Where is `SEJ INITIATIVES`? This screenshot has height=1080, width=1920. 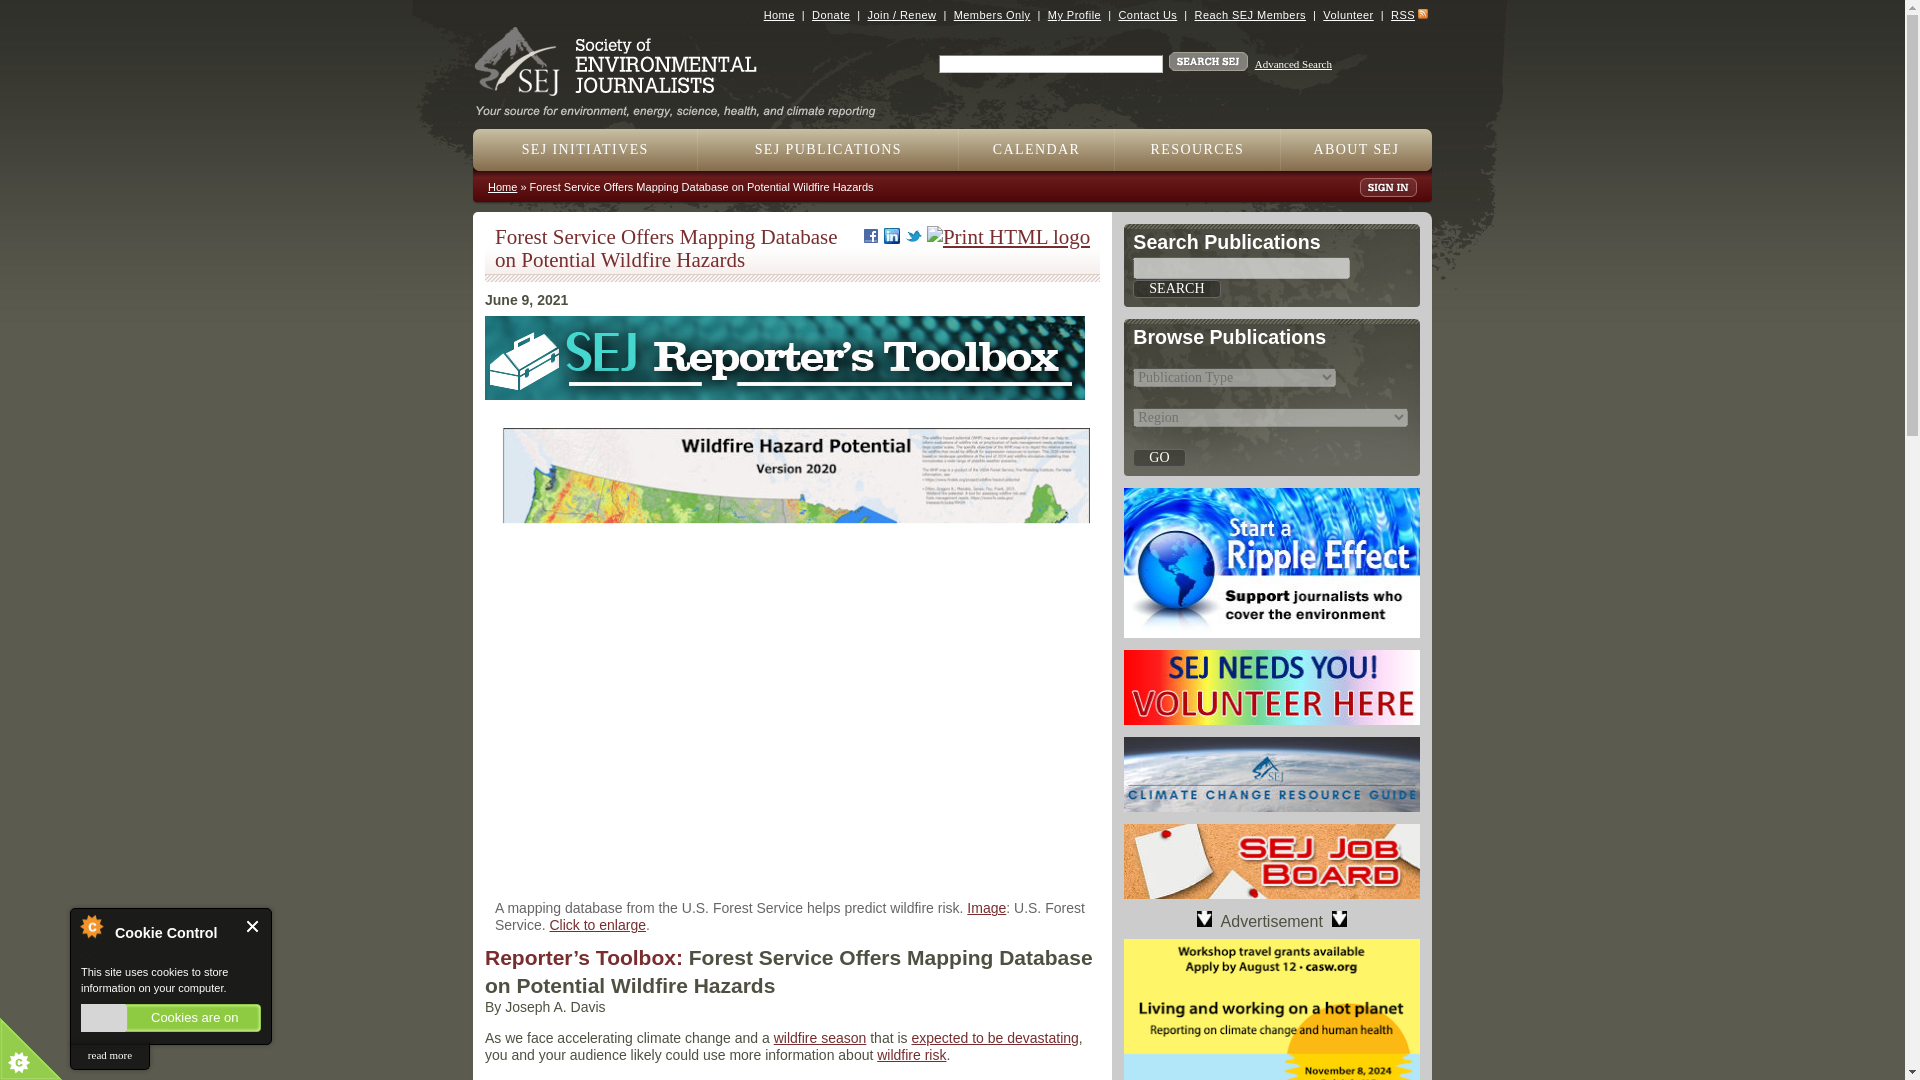 SEJ INITIATIVES is located at coordinates (585, 149).